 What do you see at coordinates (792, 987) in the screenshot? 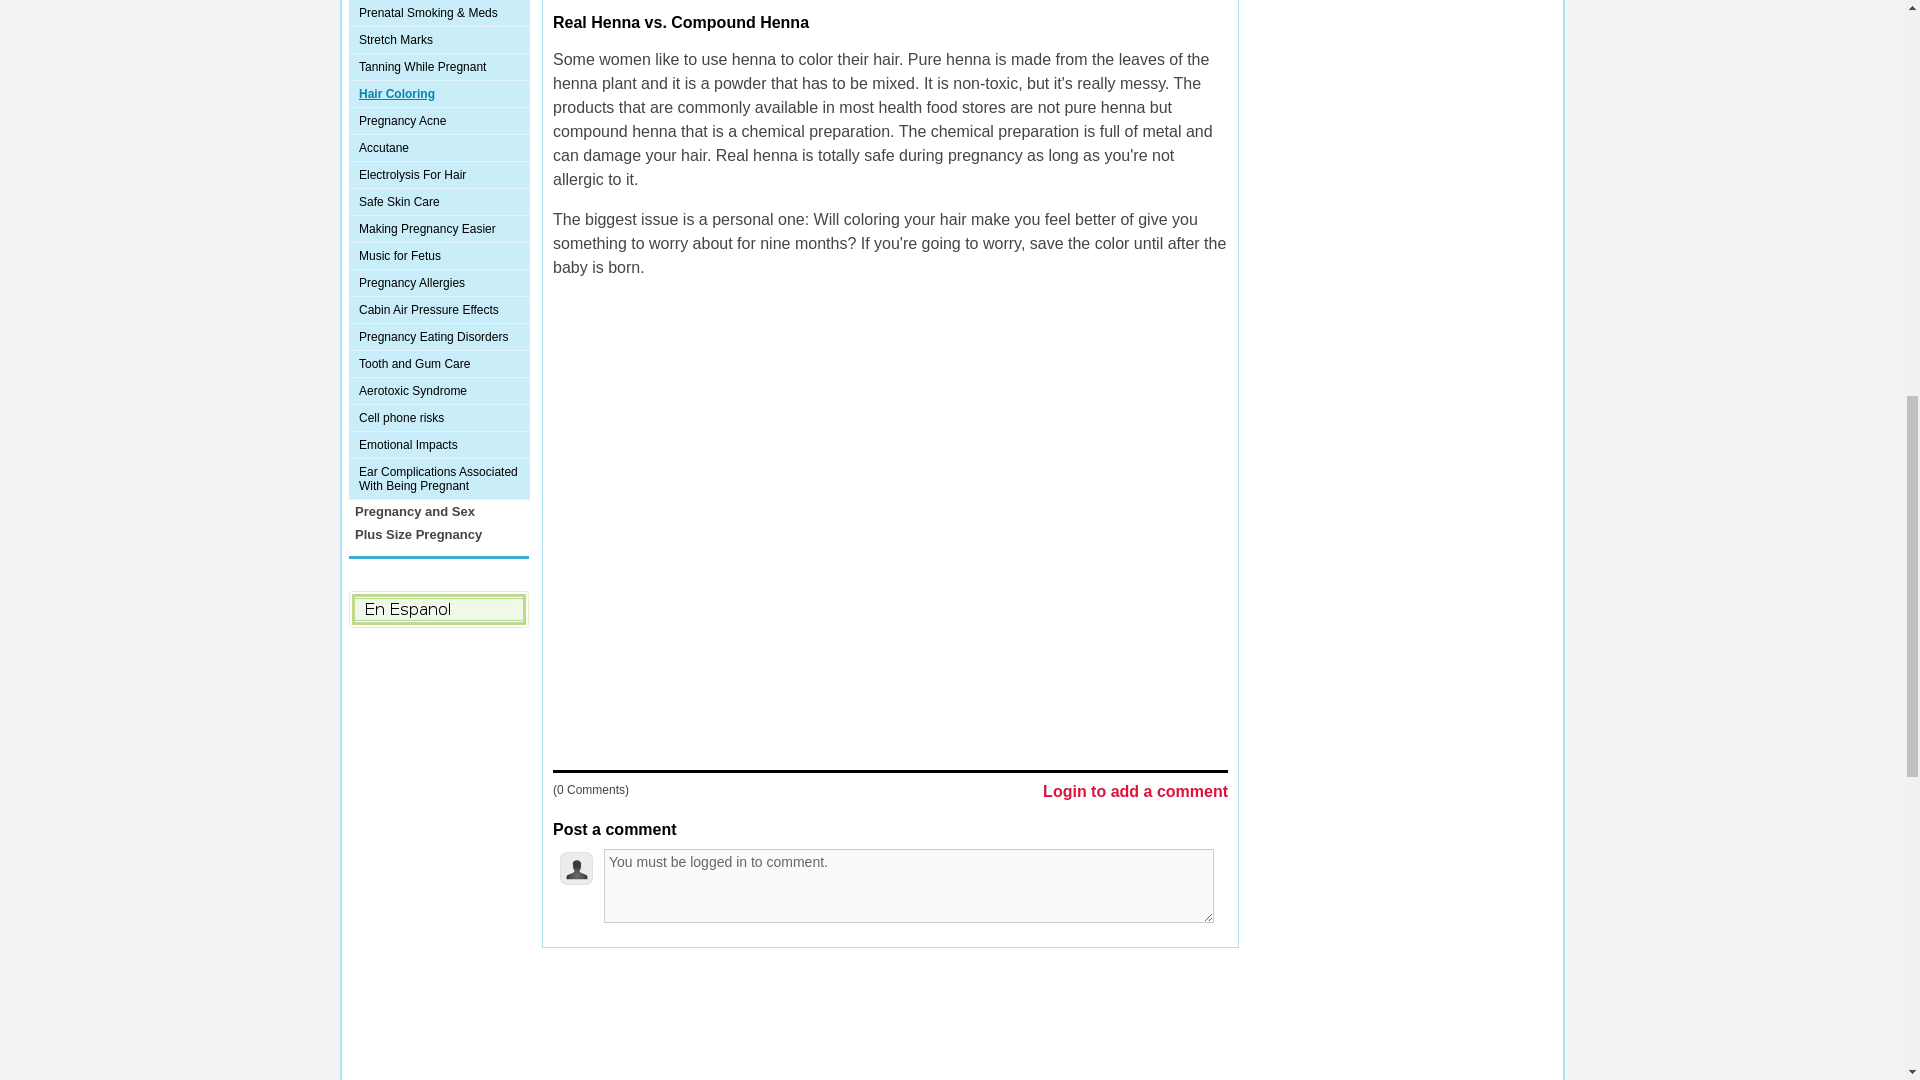
I see `LOG IN` at bounding box center [792, 987].